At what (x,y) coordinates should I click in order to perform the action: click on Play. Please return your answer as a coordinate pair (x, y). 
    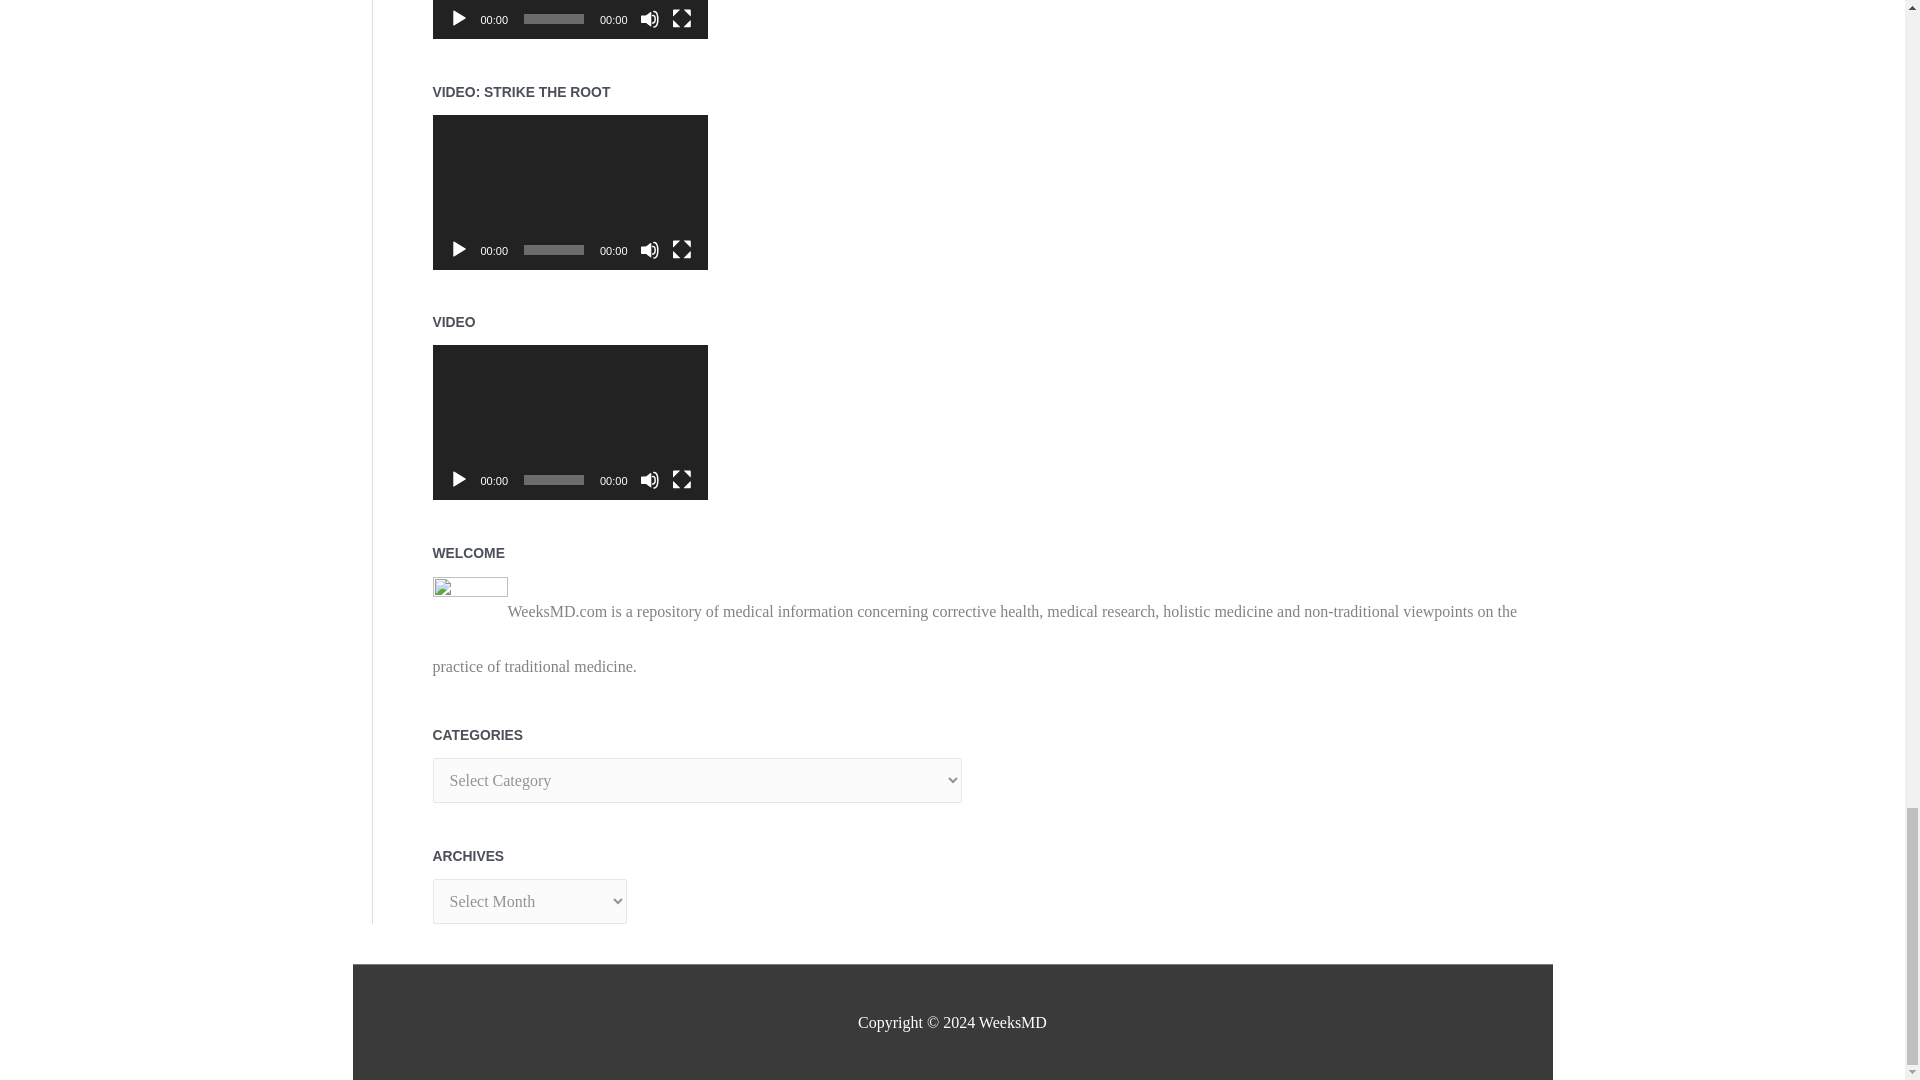
    Looking at the image, I should click on (458, 480).